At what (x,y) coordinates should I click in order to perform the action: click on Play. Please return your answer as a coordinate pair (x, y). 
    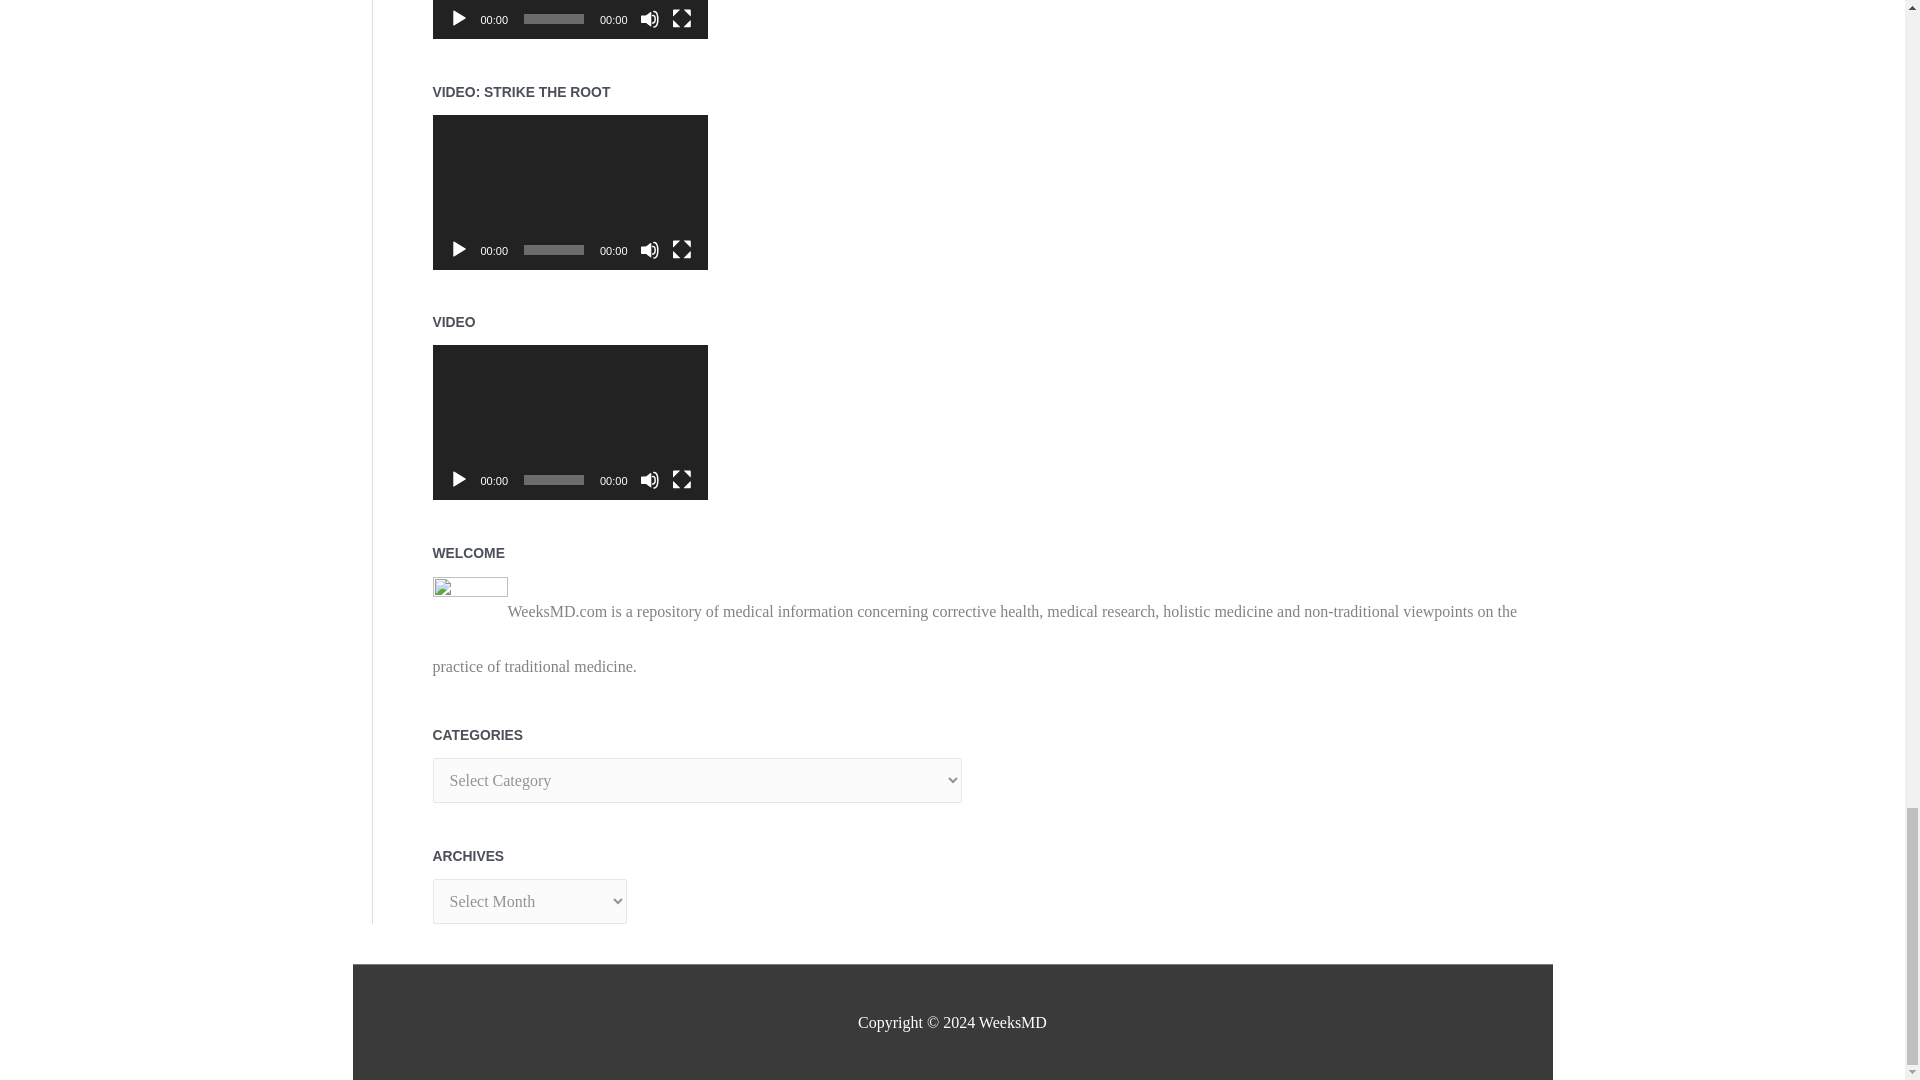
    Looking at the image, I should click on (458, 480).